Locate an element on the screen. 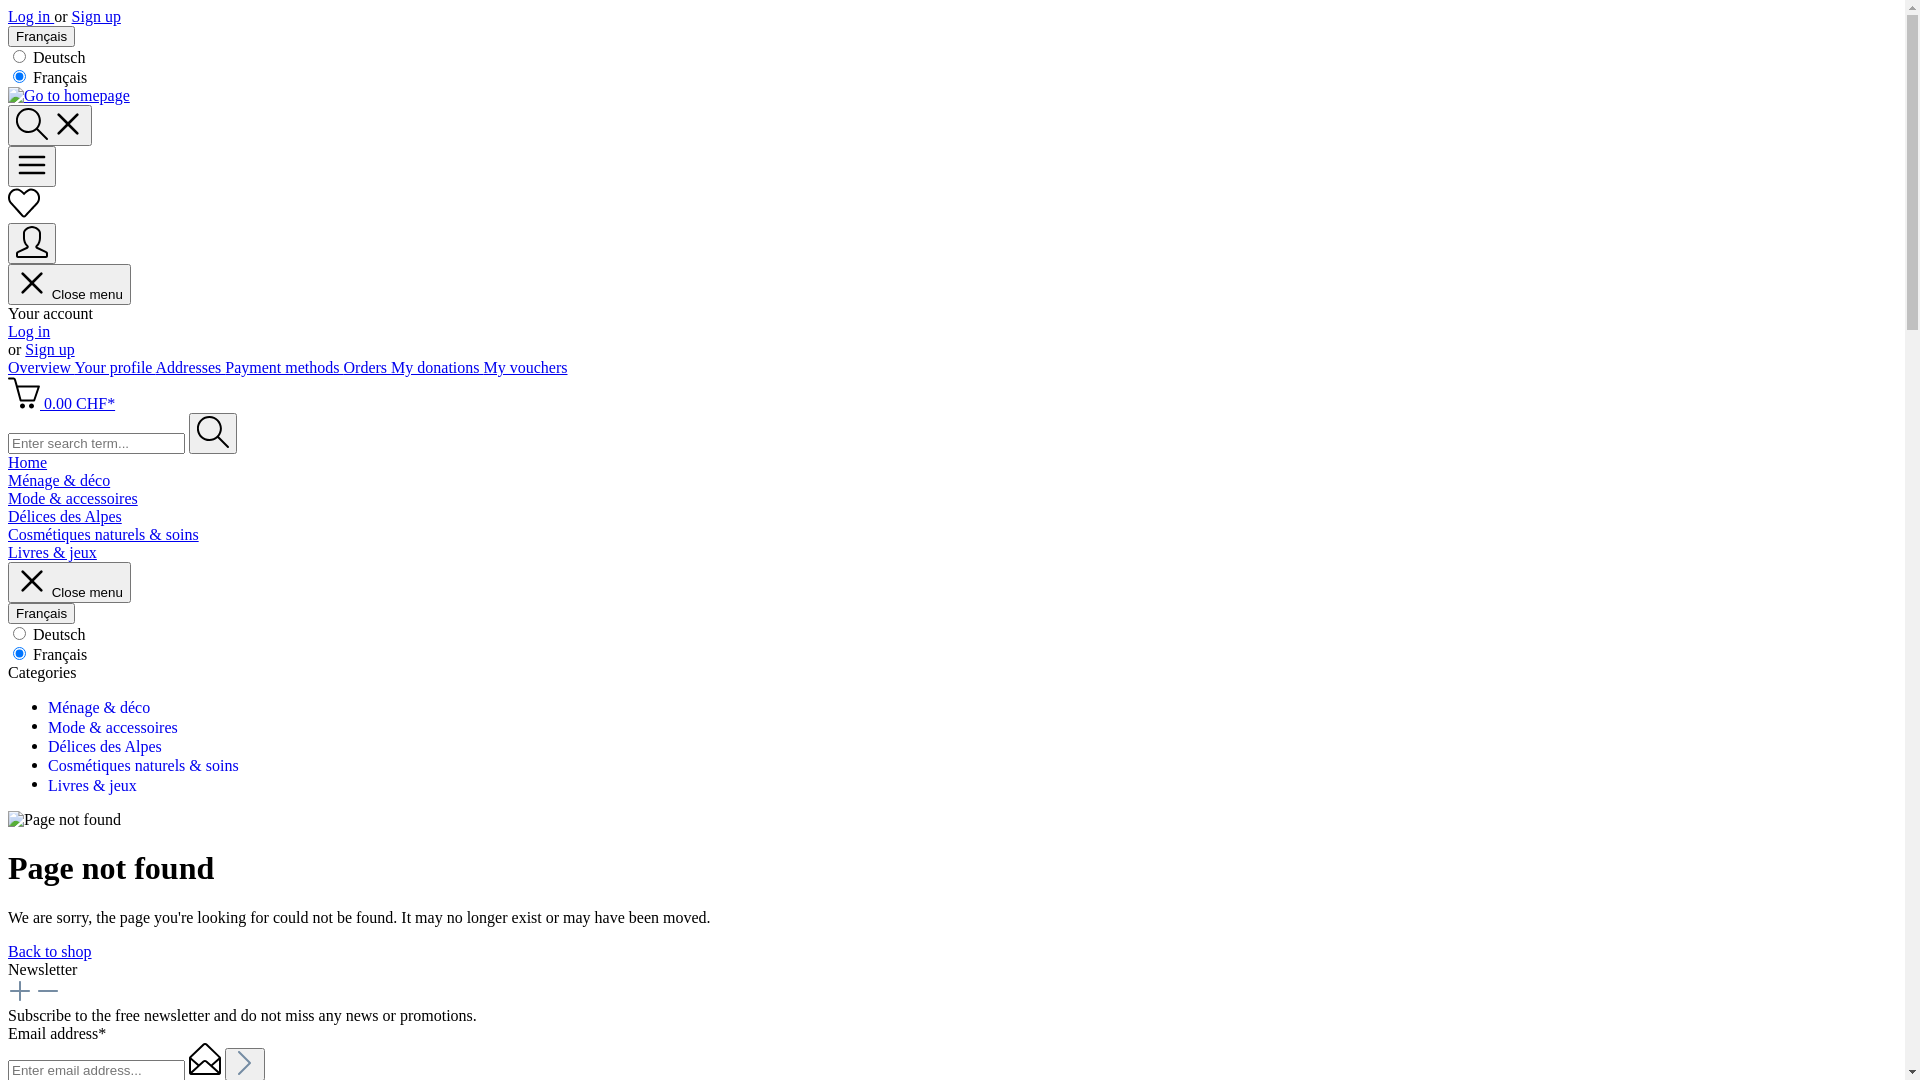  My vouchers is located at coordinates (526, 368).